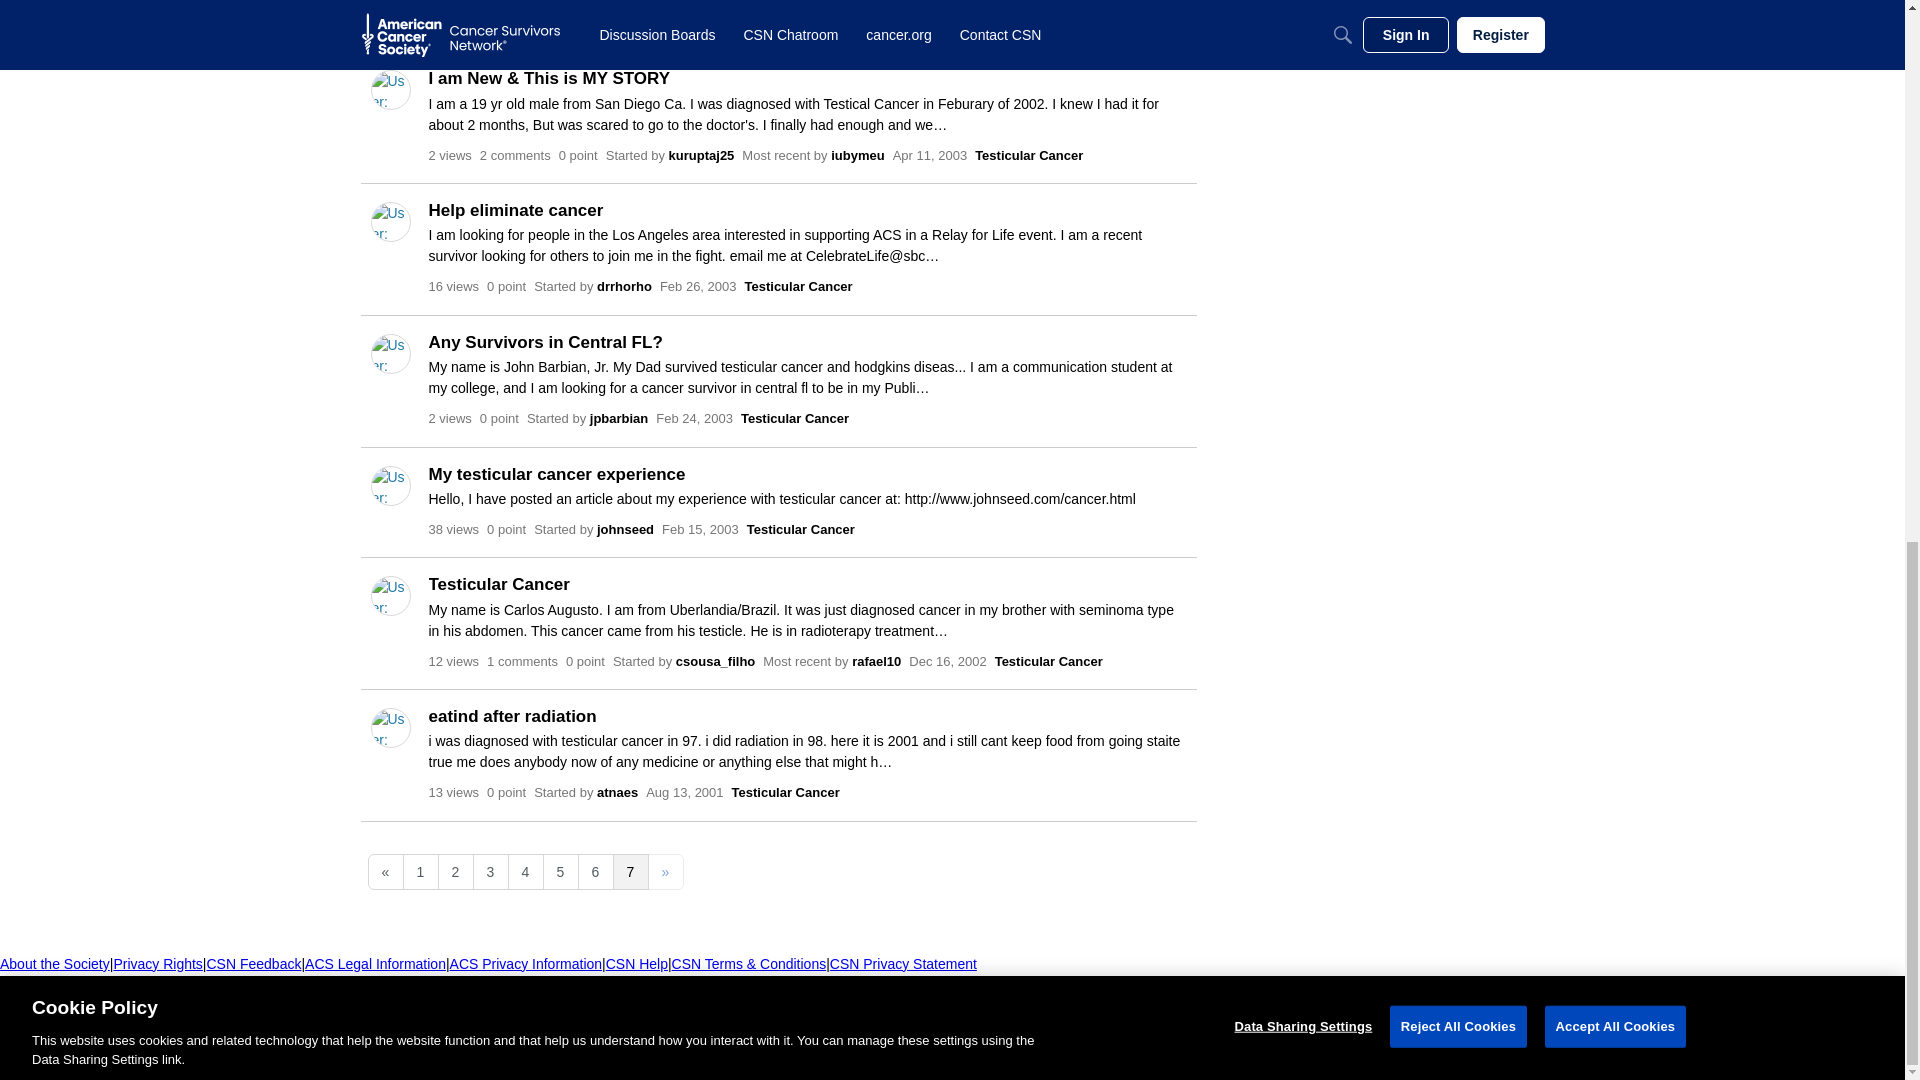  What do you see at coordinates (1044, 24) in the screenshot?
I see `Testicular Cancer` at bounding box center [1044, 24].